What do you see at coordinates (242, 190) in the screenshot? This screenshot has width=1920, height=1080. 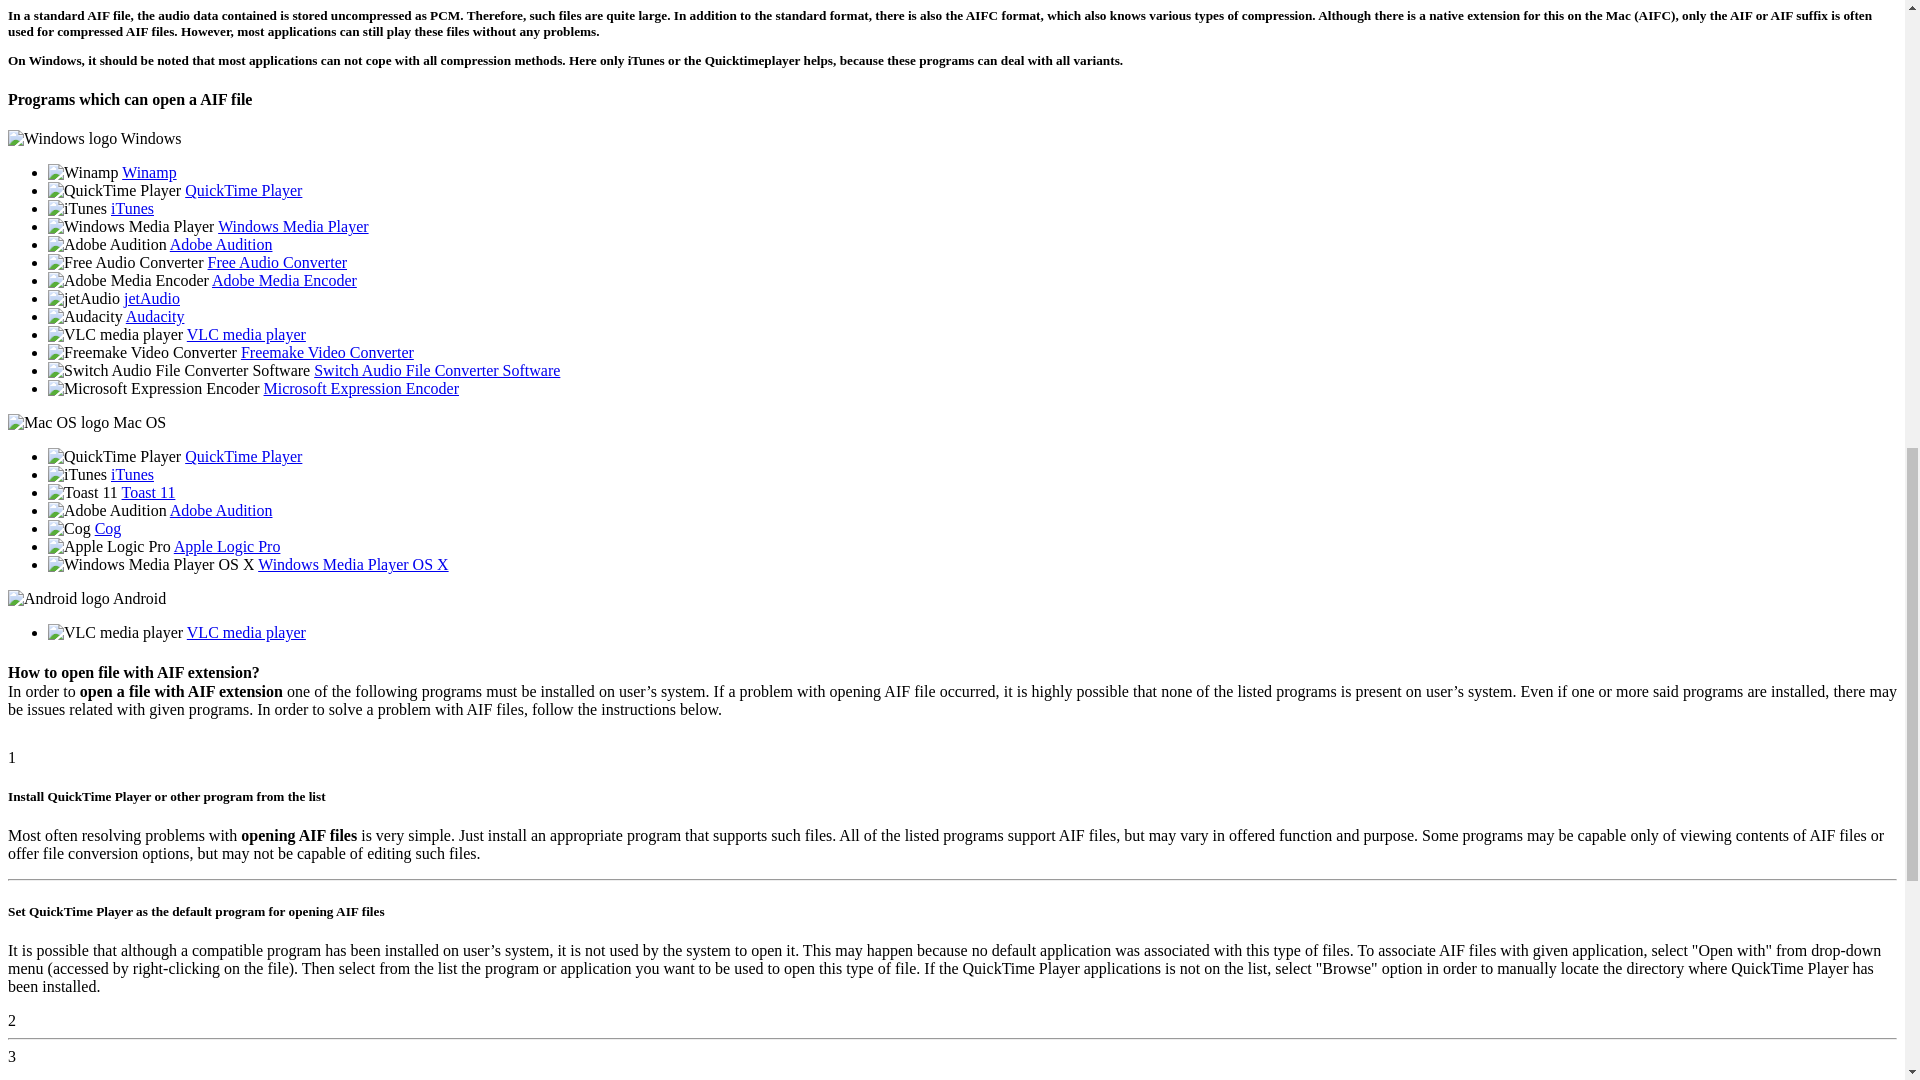 I see `QuickTime Player` at bounding box center [242, 190].